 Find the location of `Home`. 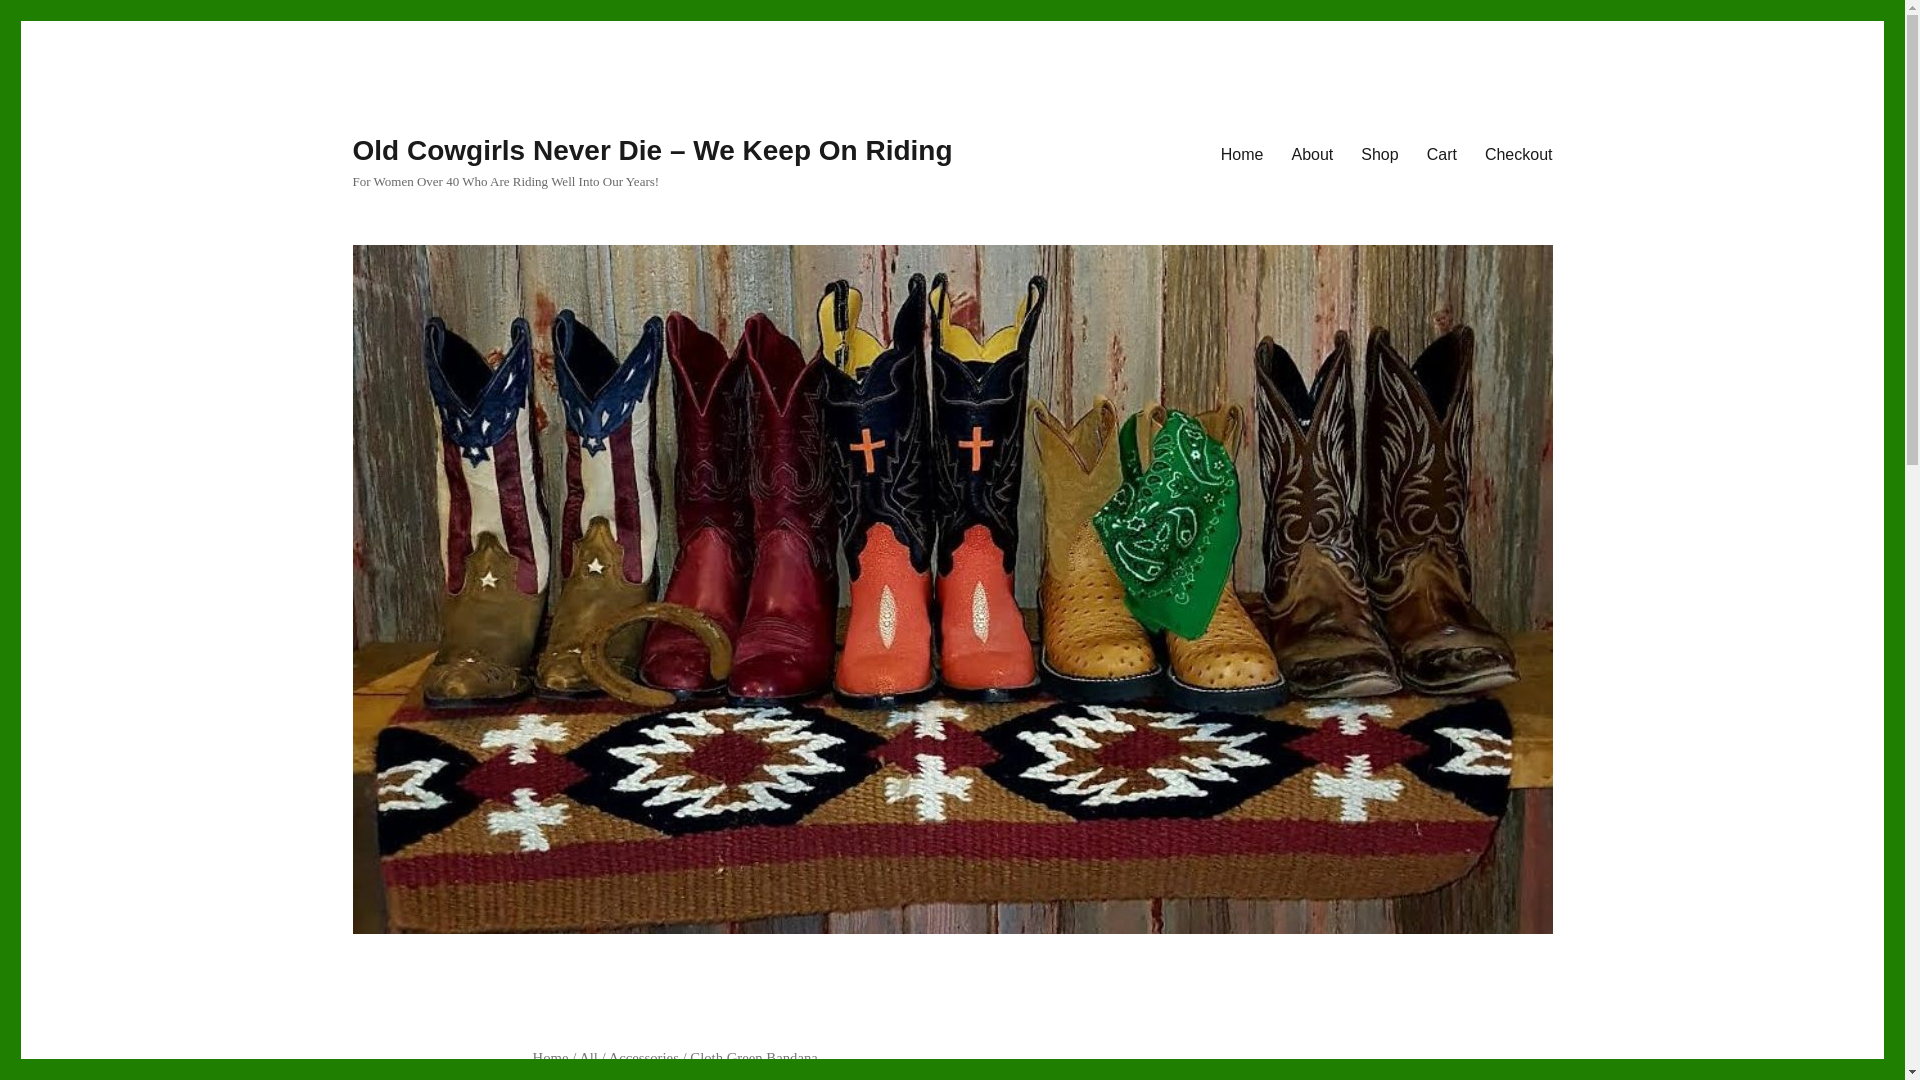

Home is located at coordinates (550, 1057).